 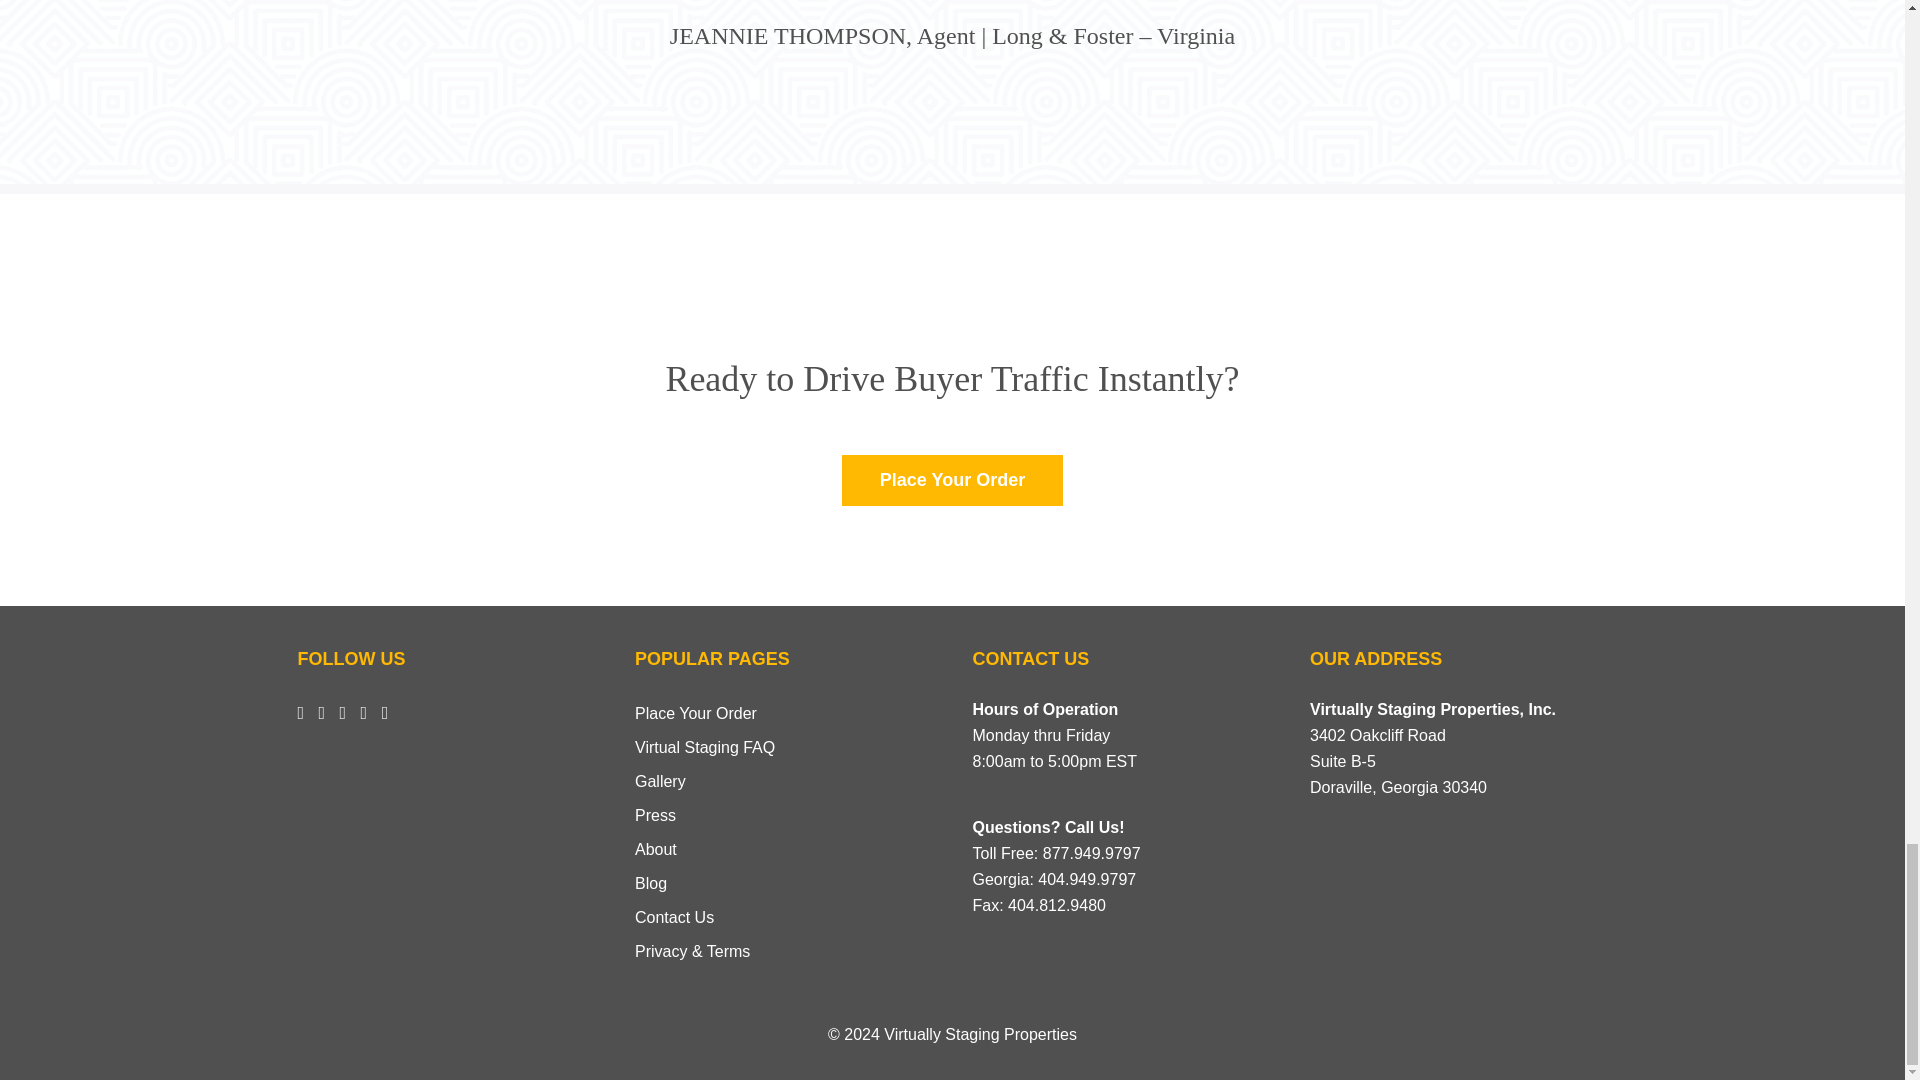 What do you see at coordinates (705, 747) in the screenshot?
I see `Virtual Staging FAQ` at bounding box center [705, 747].